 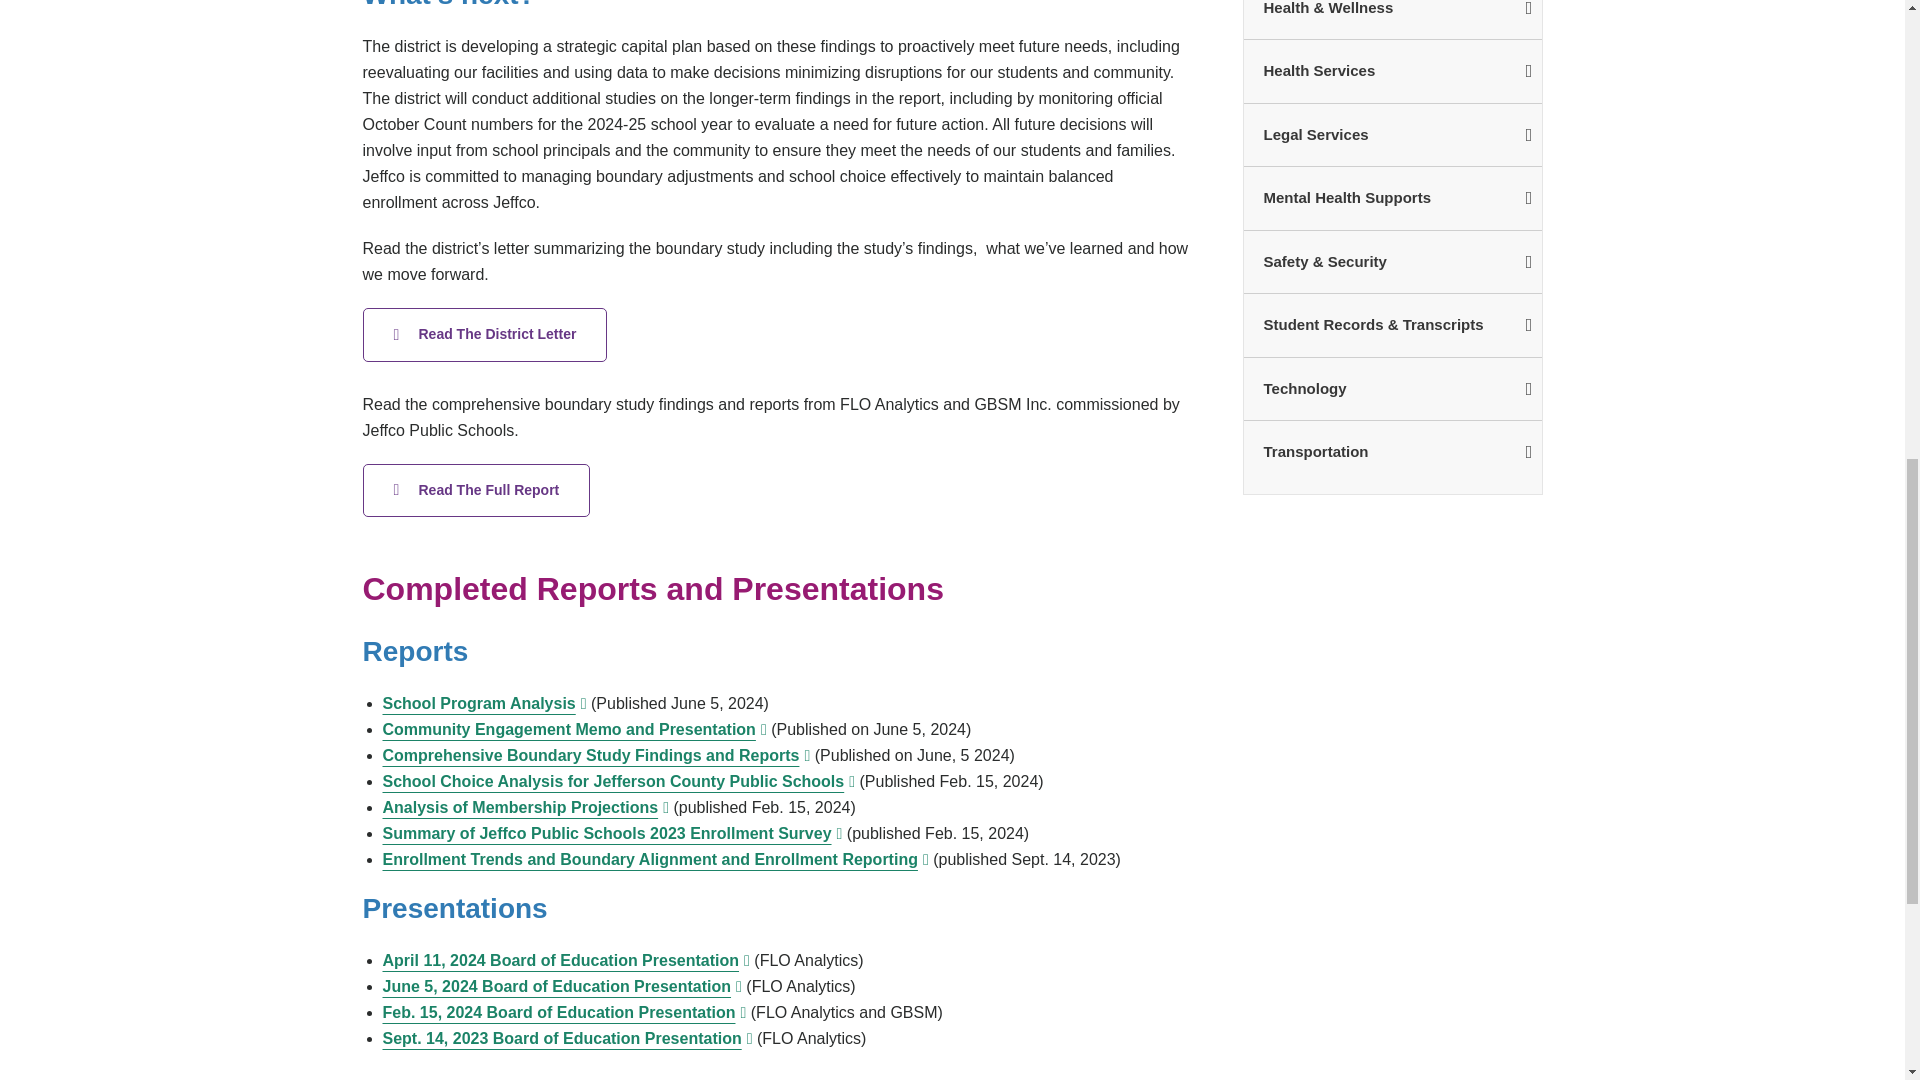 I want to click on Opens Board Docs, so click(x=562, y=986).